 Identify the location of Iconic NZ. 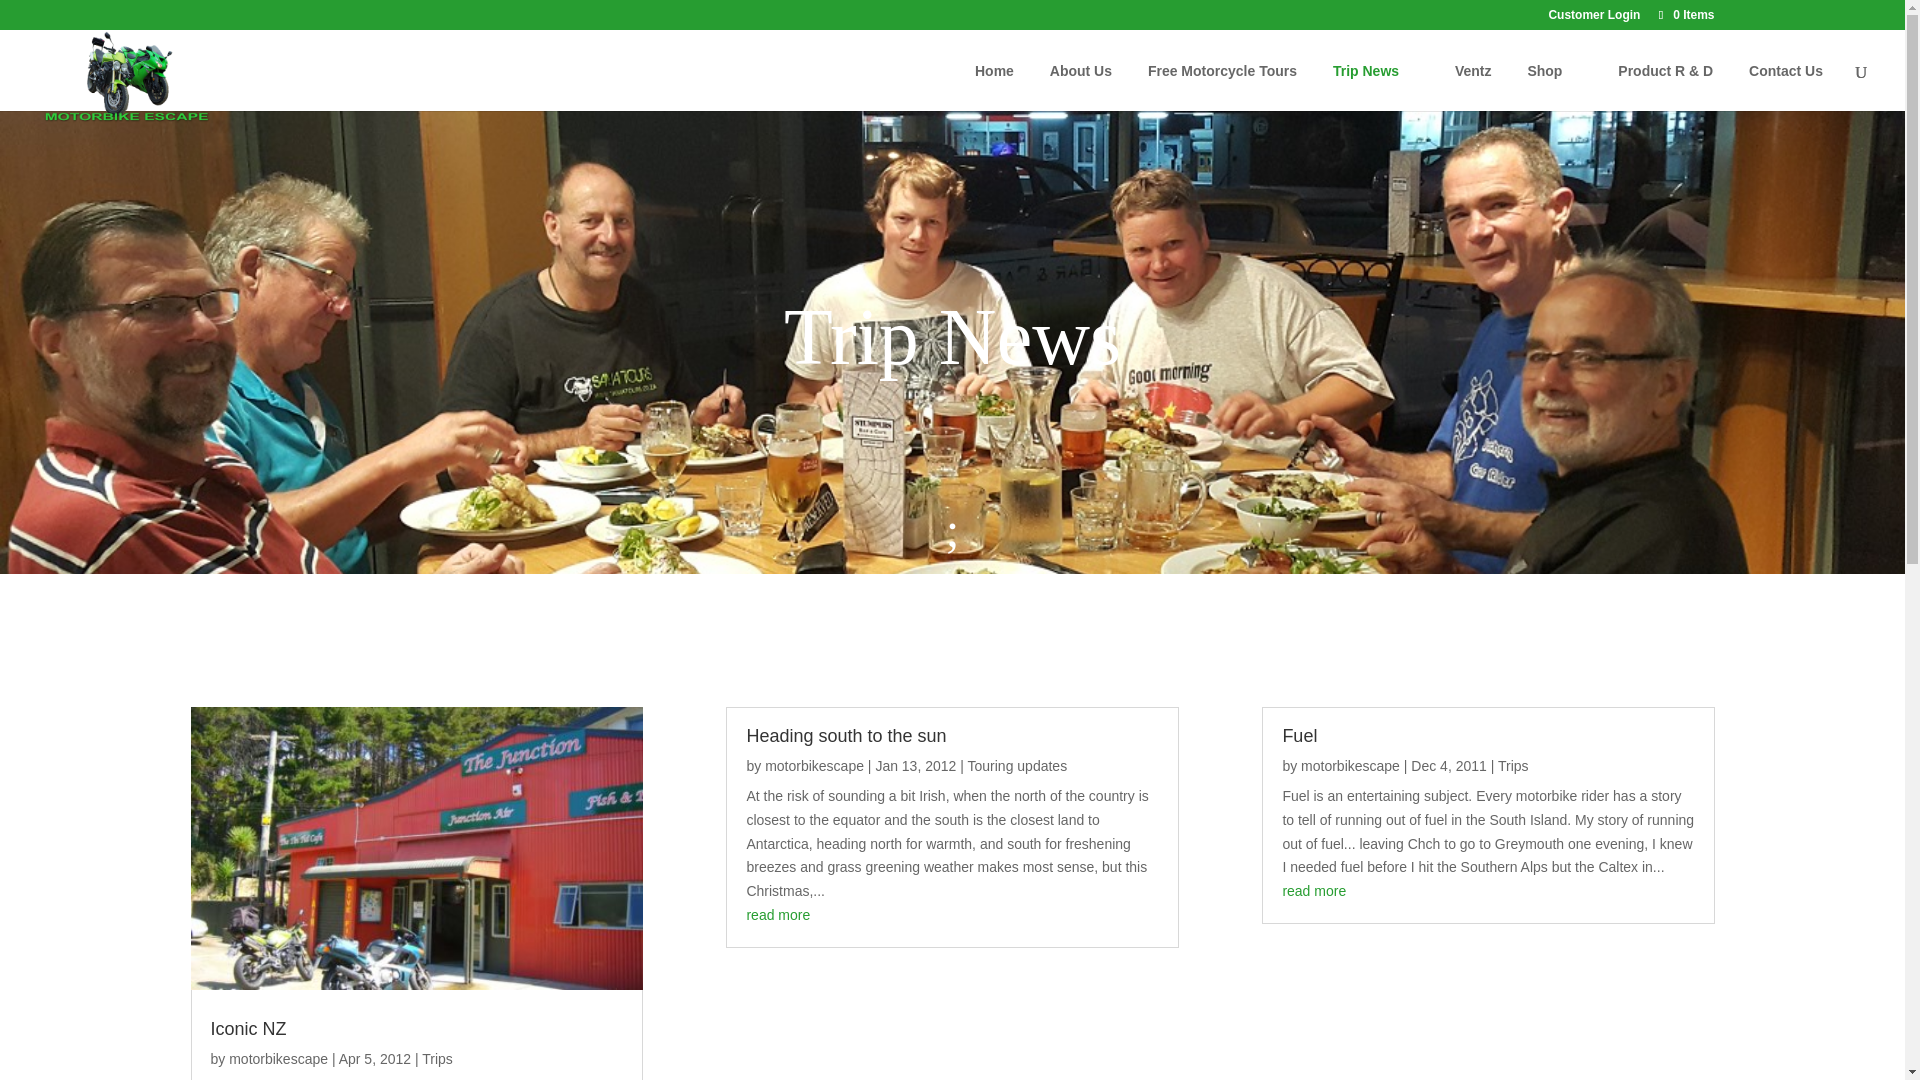
(248, 1028).